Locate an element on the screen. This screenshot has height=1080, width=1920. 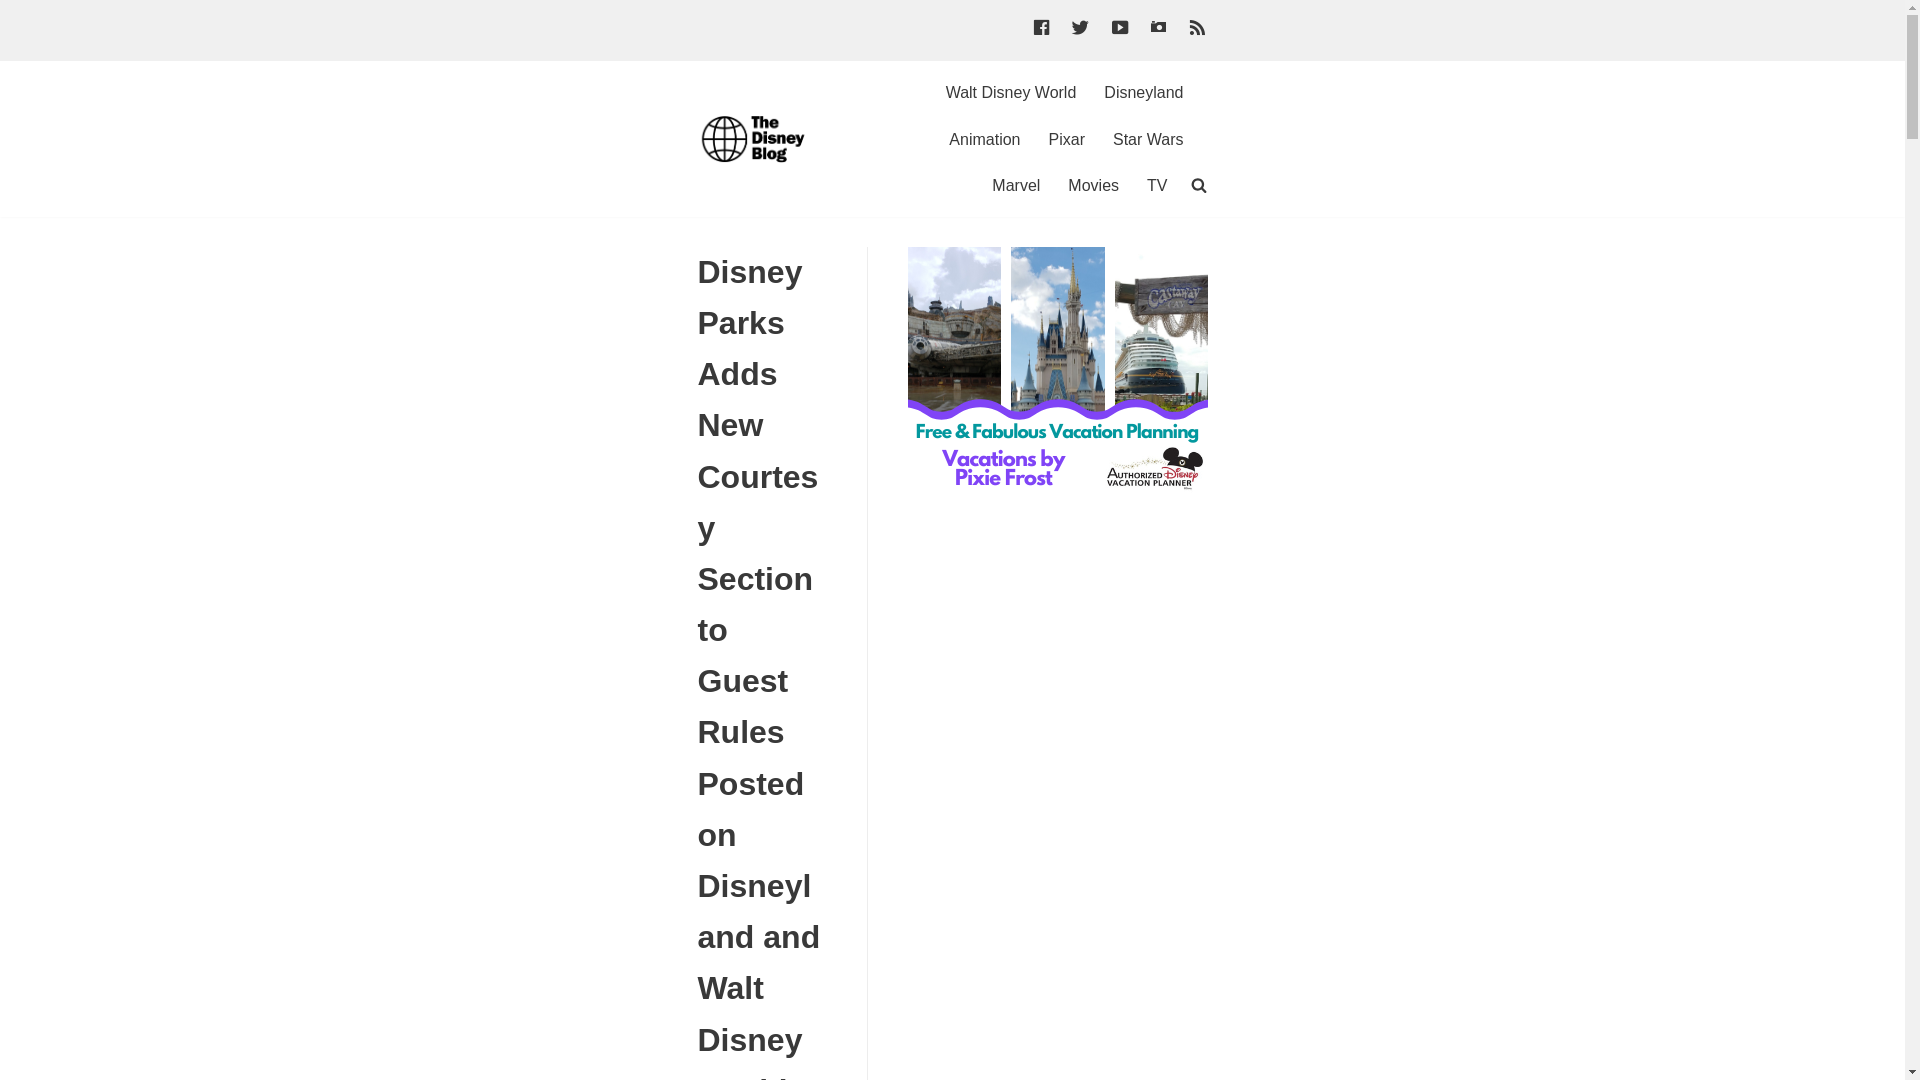
Marvel is located at coordinates (1016, 184).